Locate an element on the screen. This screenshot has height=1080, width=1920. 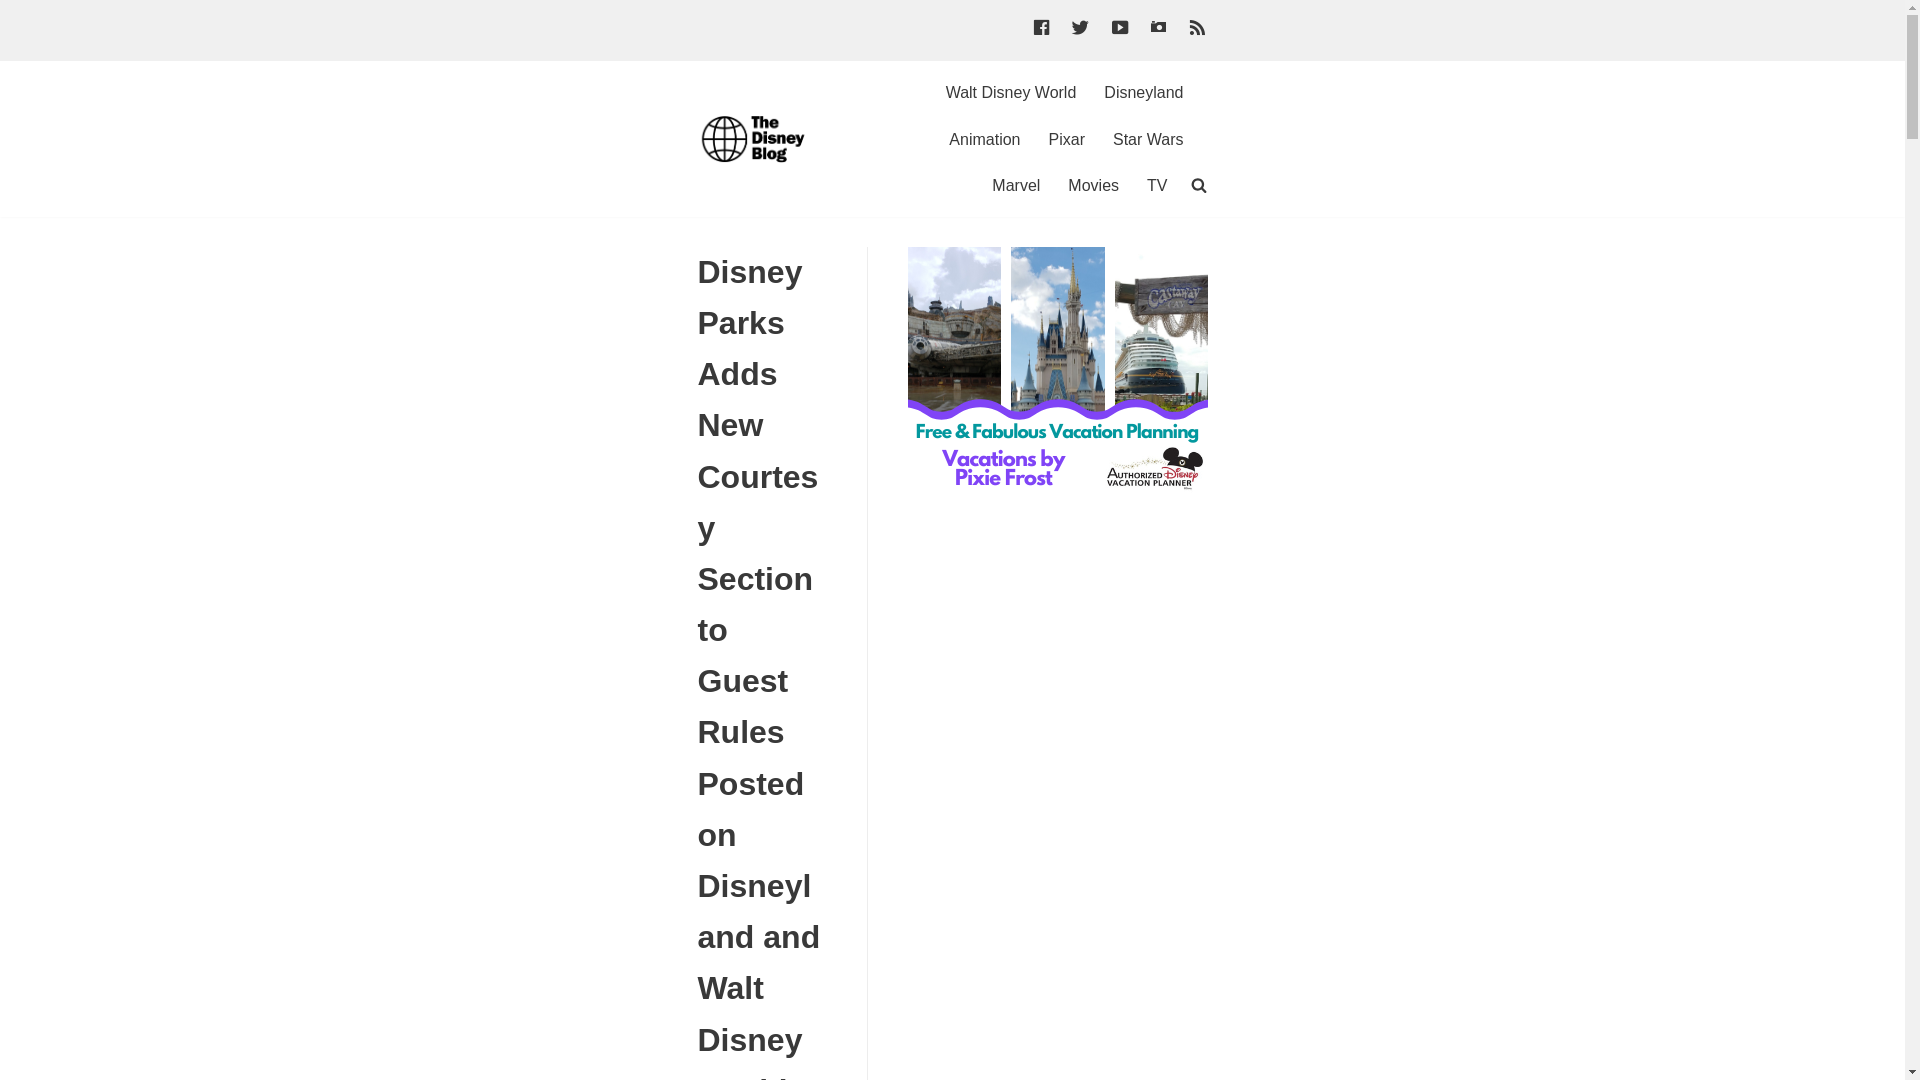
Marvel is located at coordinates (1016, 184).